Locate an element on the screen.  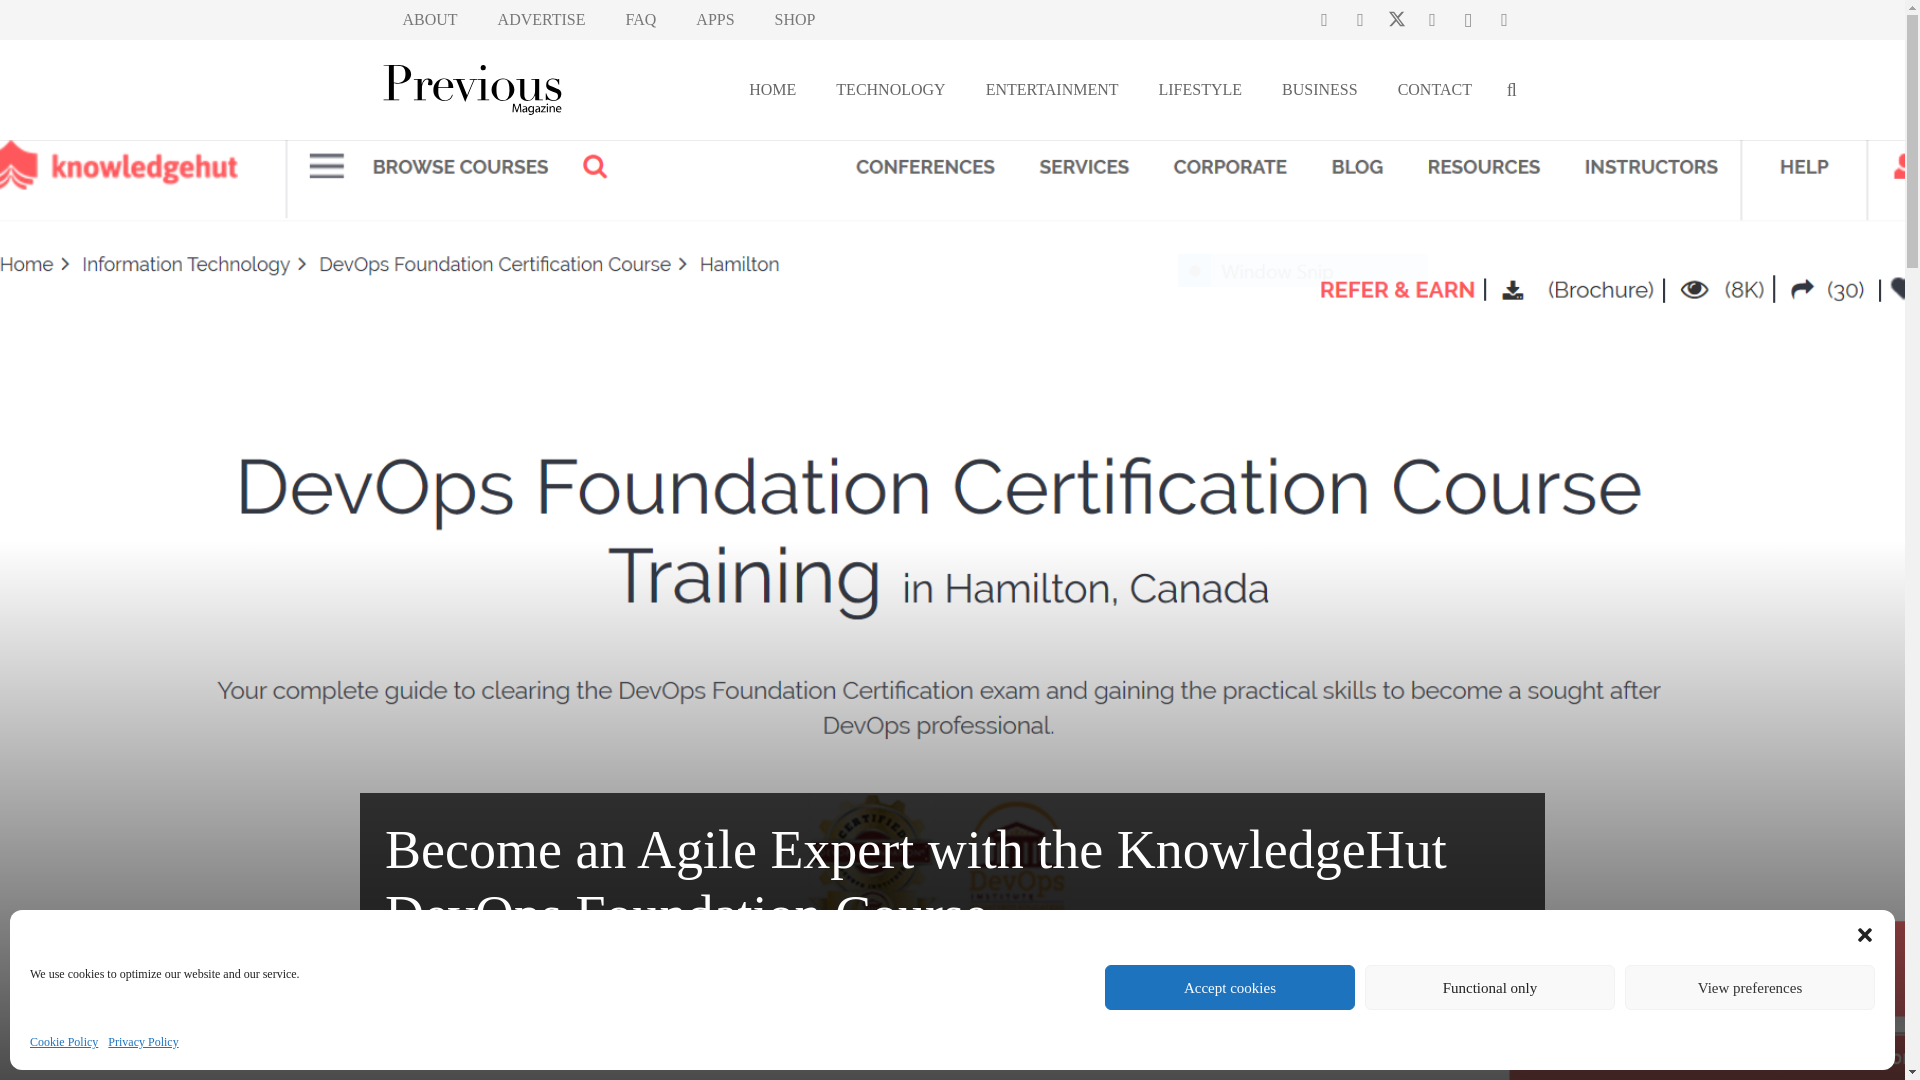
Cookie Policy is located at coordinates (64, 1042).